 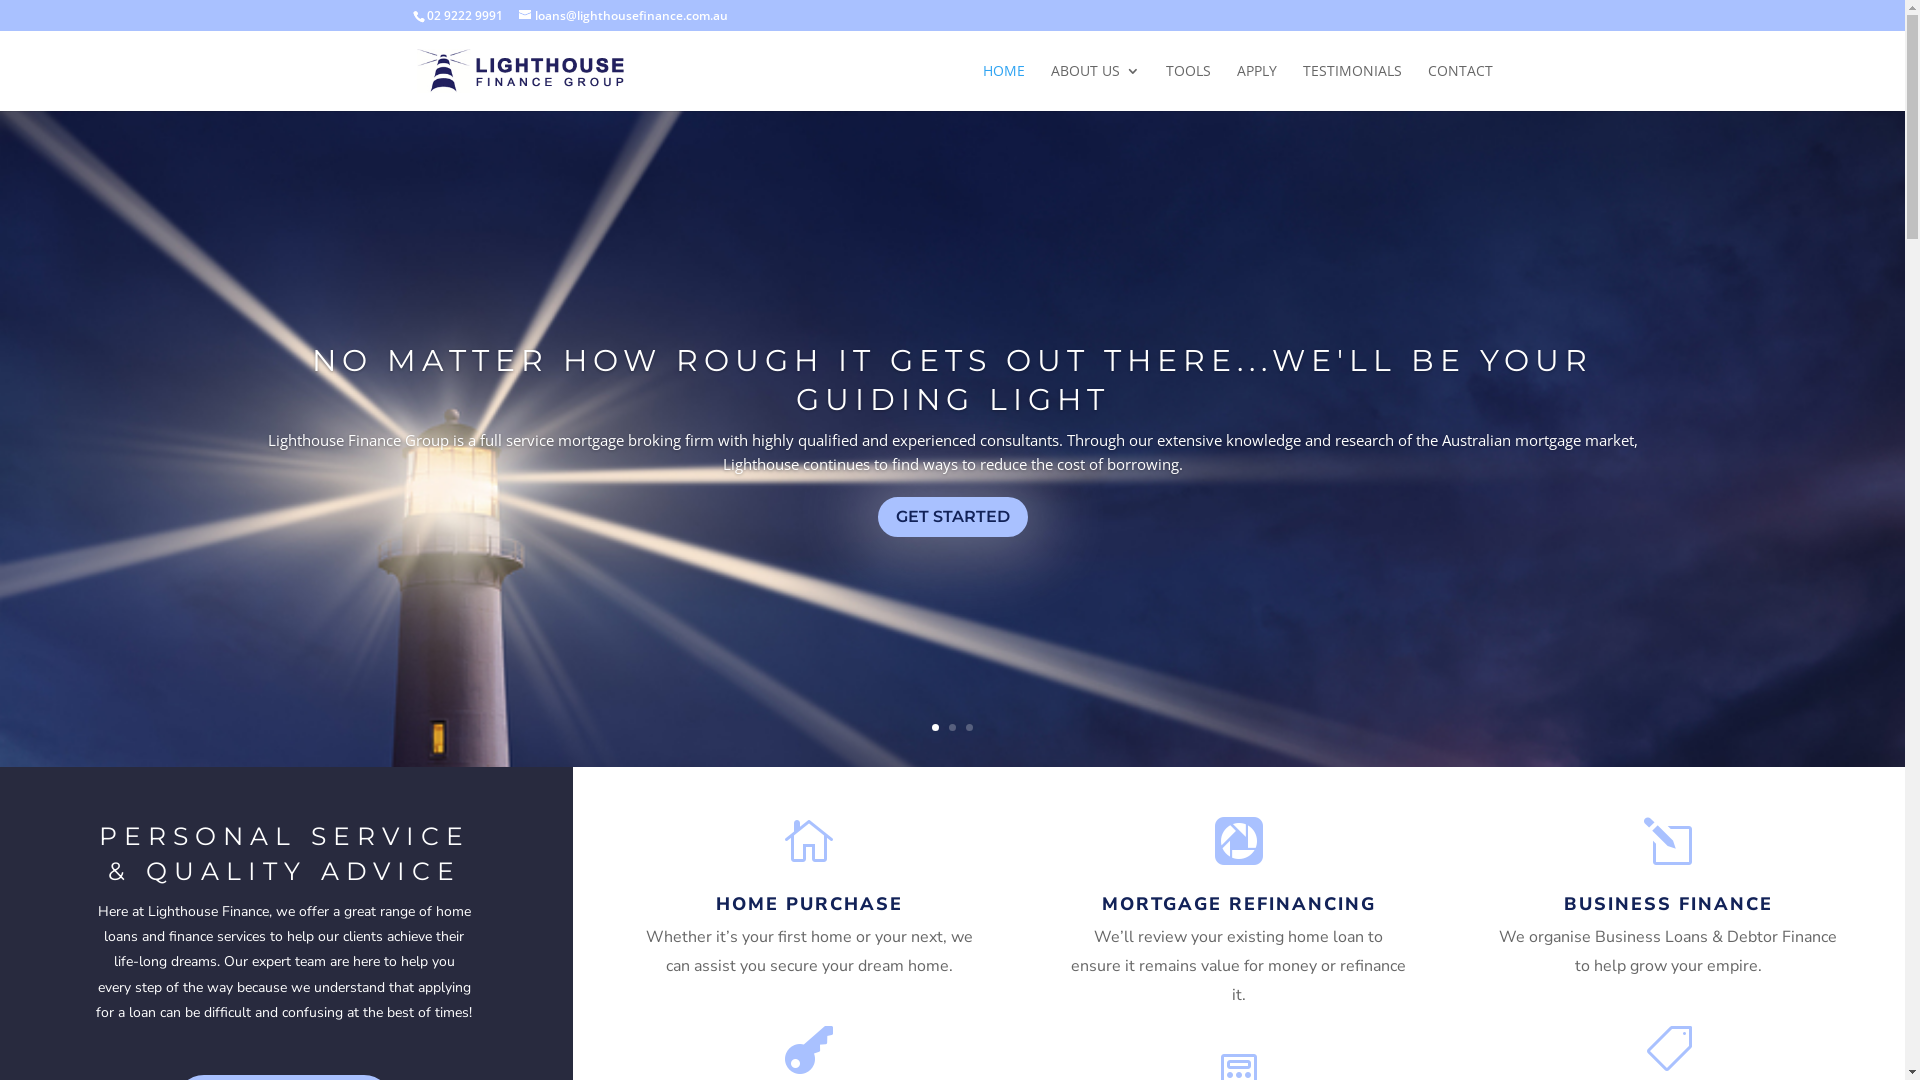 I want to click on APPLY, so click(x=1256, y=88).